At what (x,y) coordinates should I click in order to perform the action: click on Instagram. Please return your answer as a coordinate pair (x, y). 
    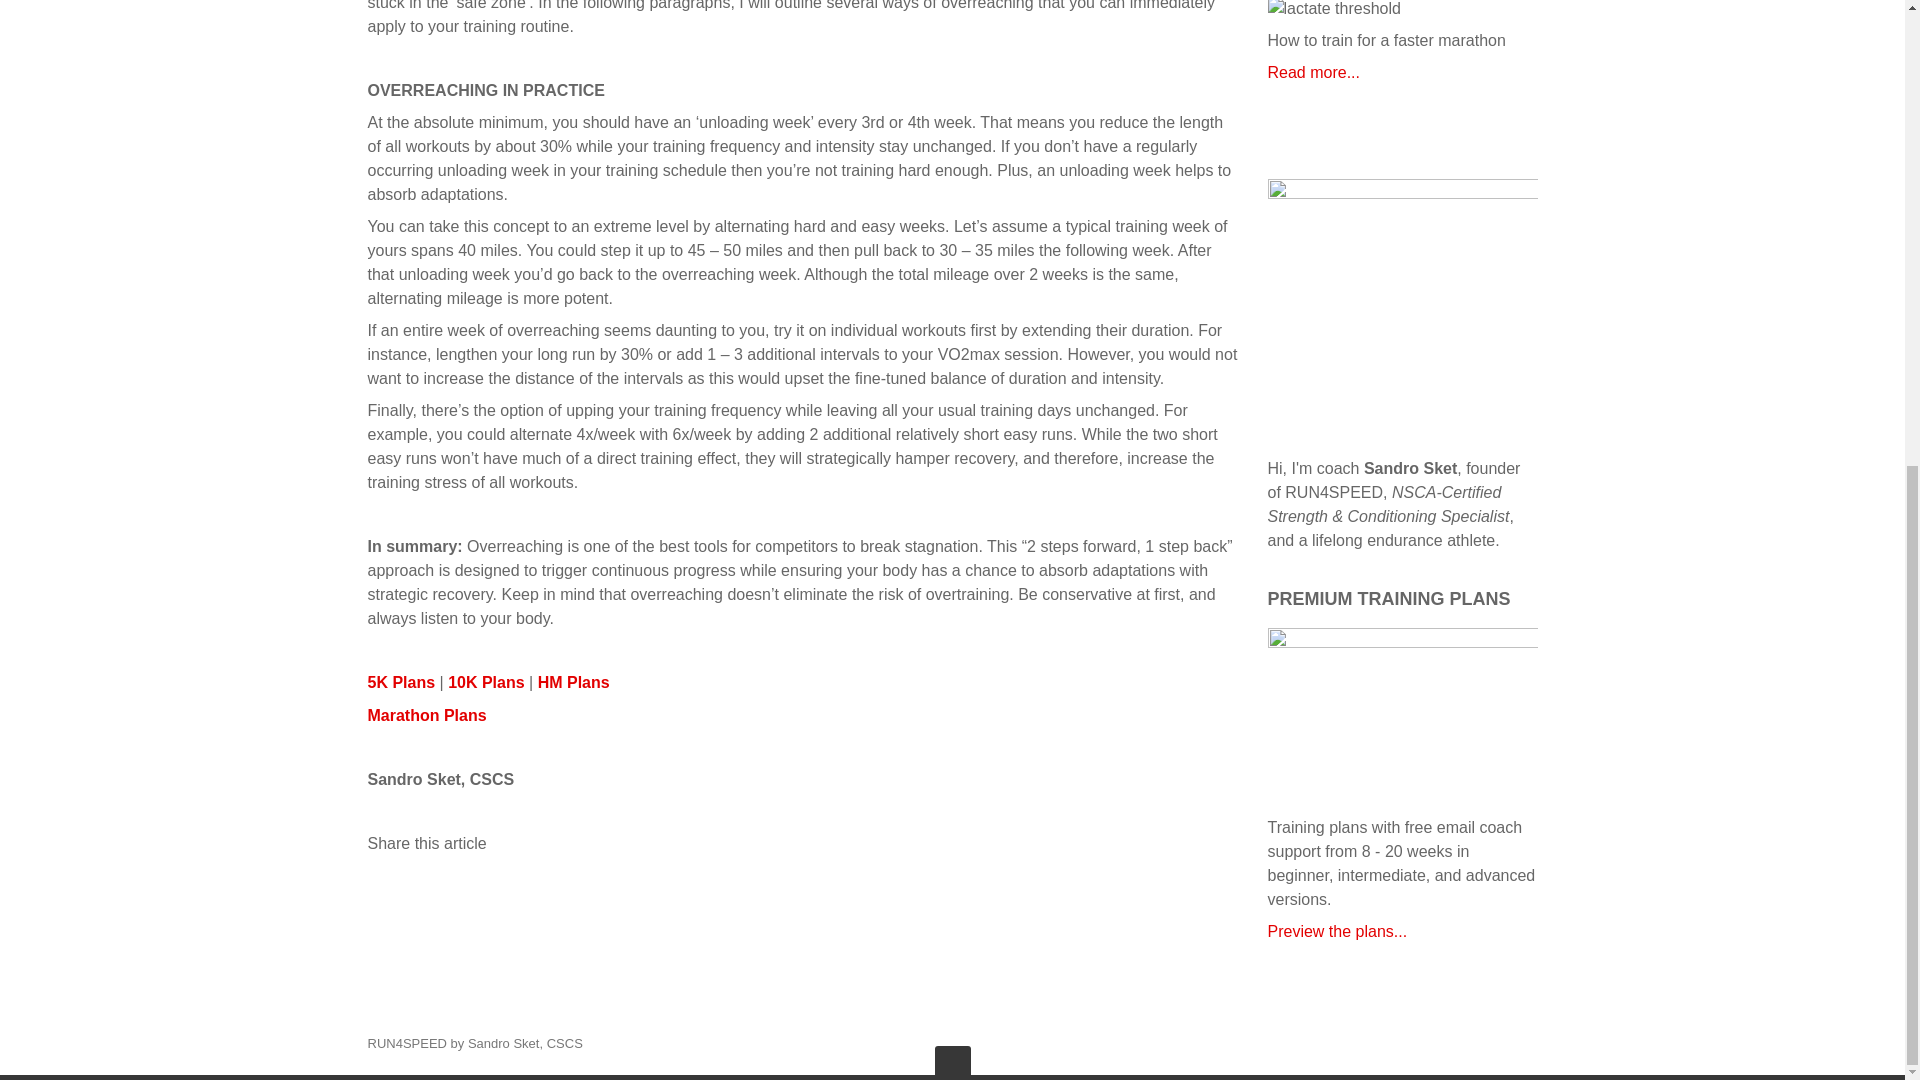
    Looking at the image, I should click on (1528, 1044).